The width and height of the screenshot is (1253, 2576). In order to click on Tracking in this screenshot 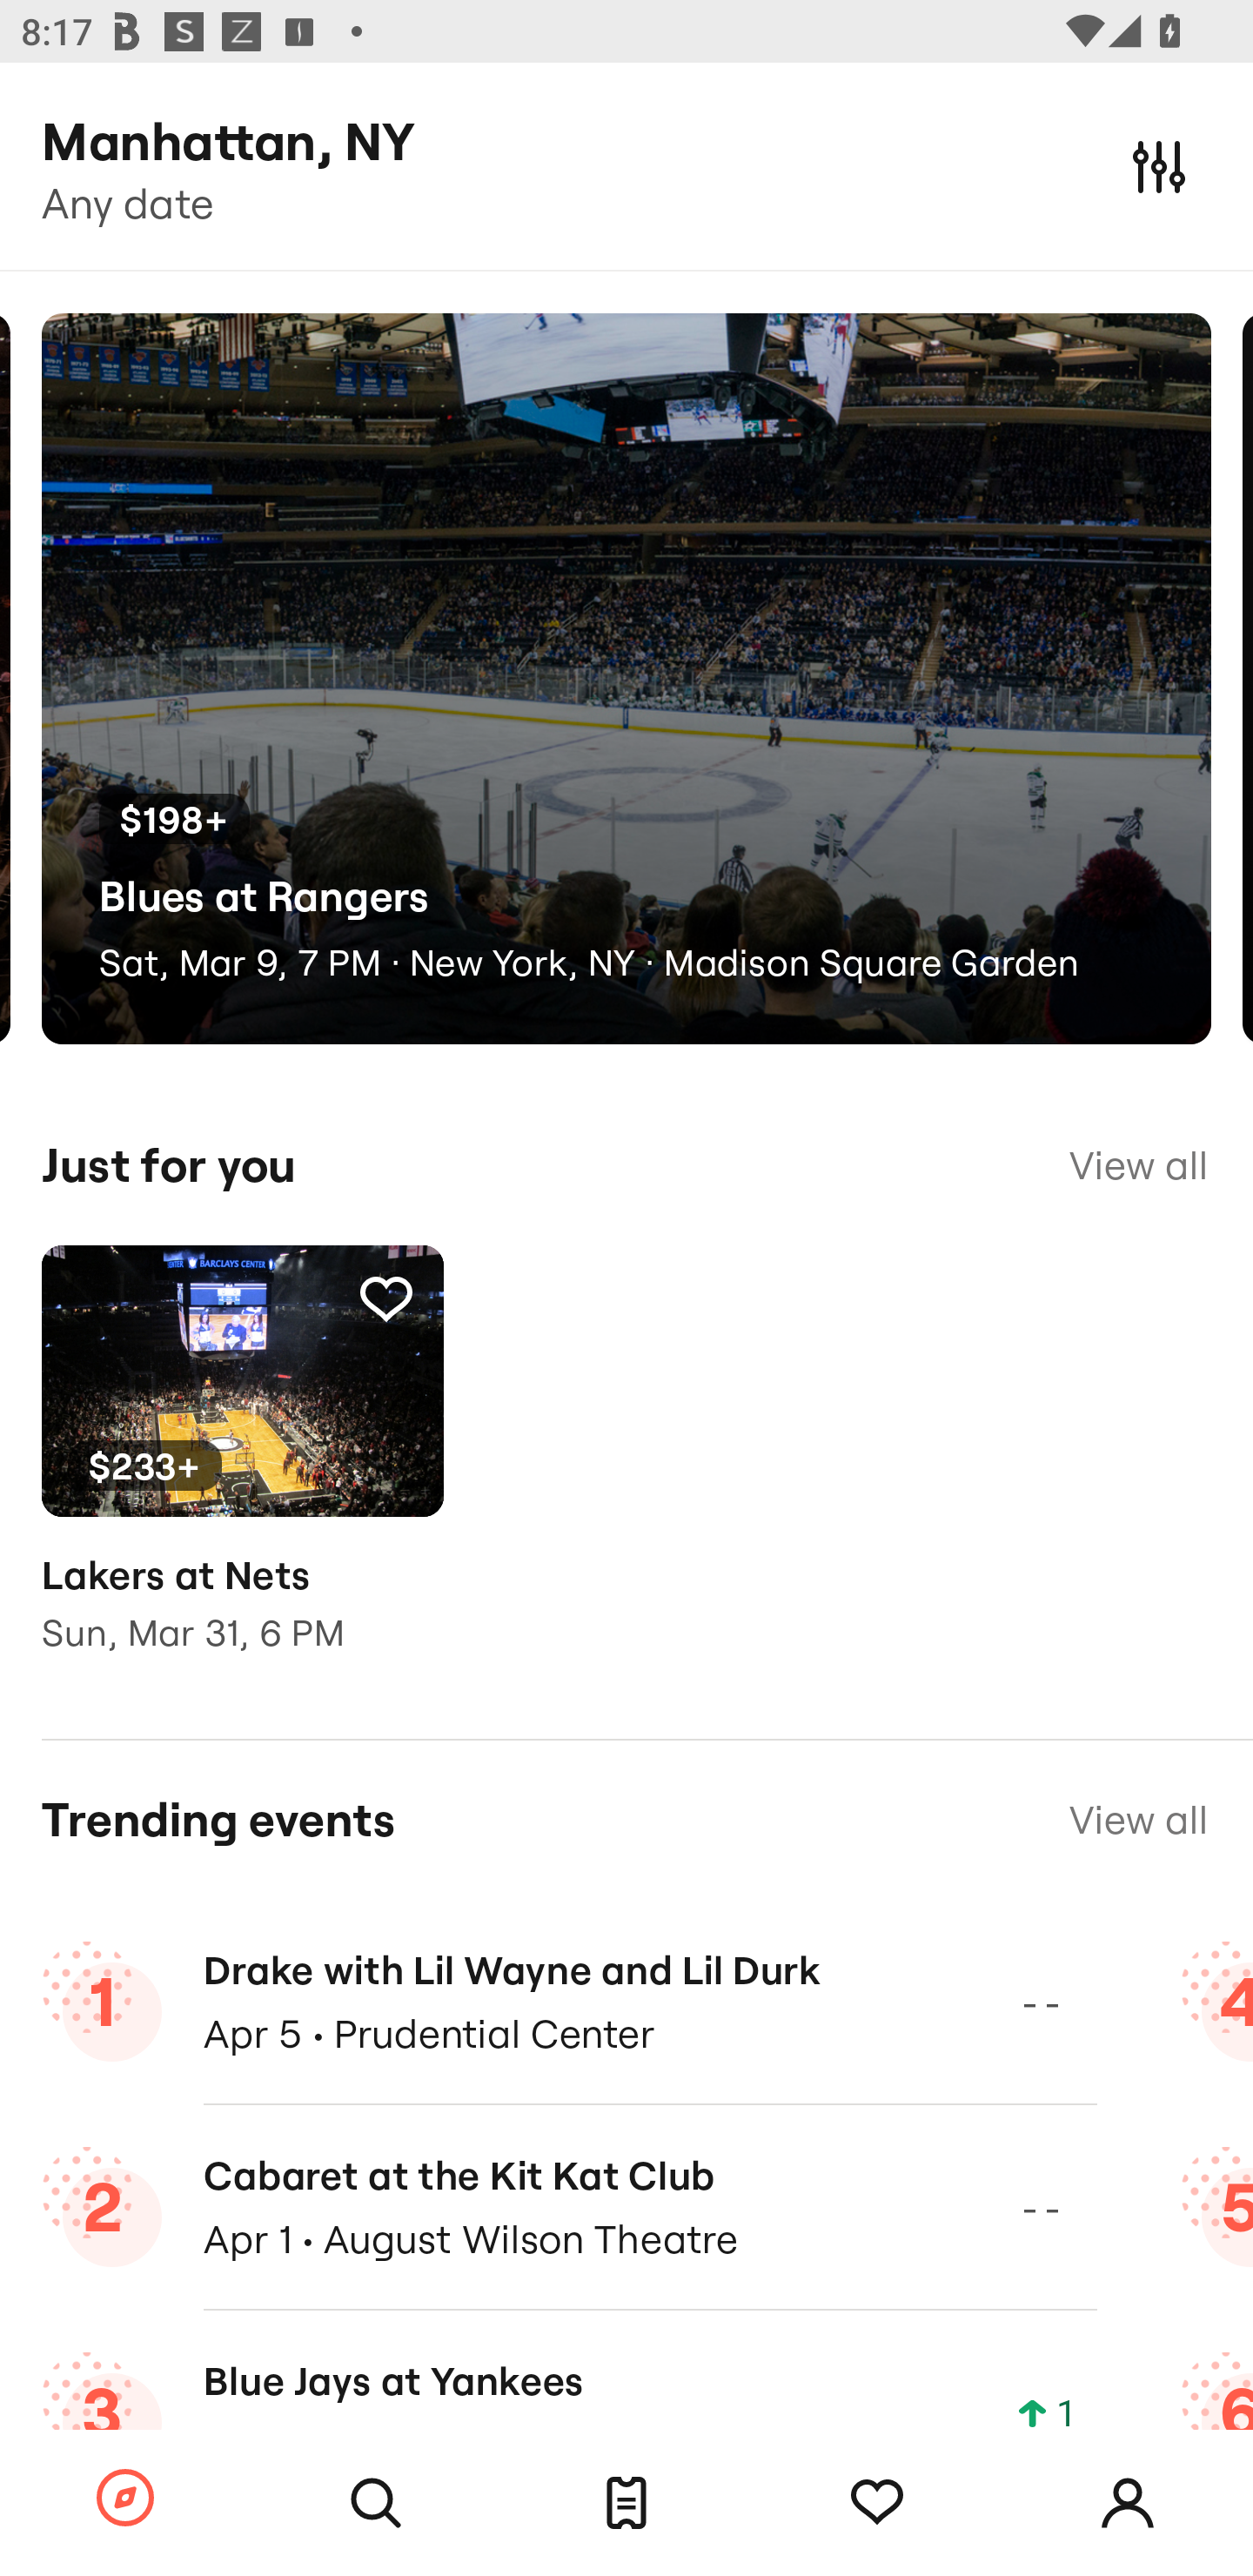, I will do `click(385, 1298)`.